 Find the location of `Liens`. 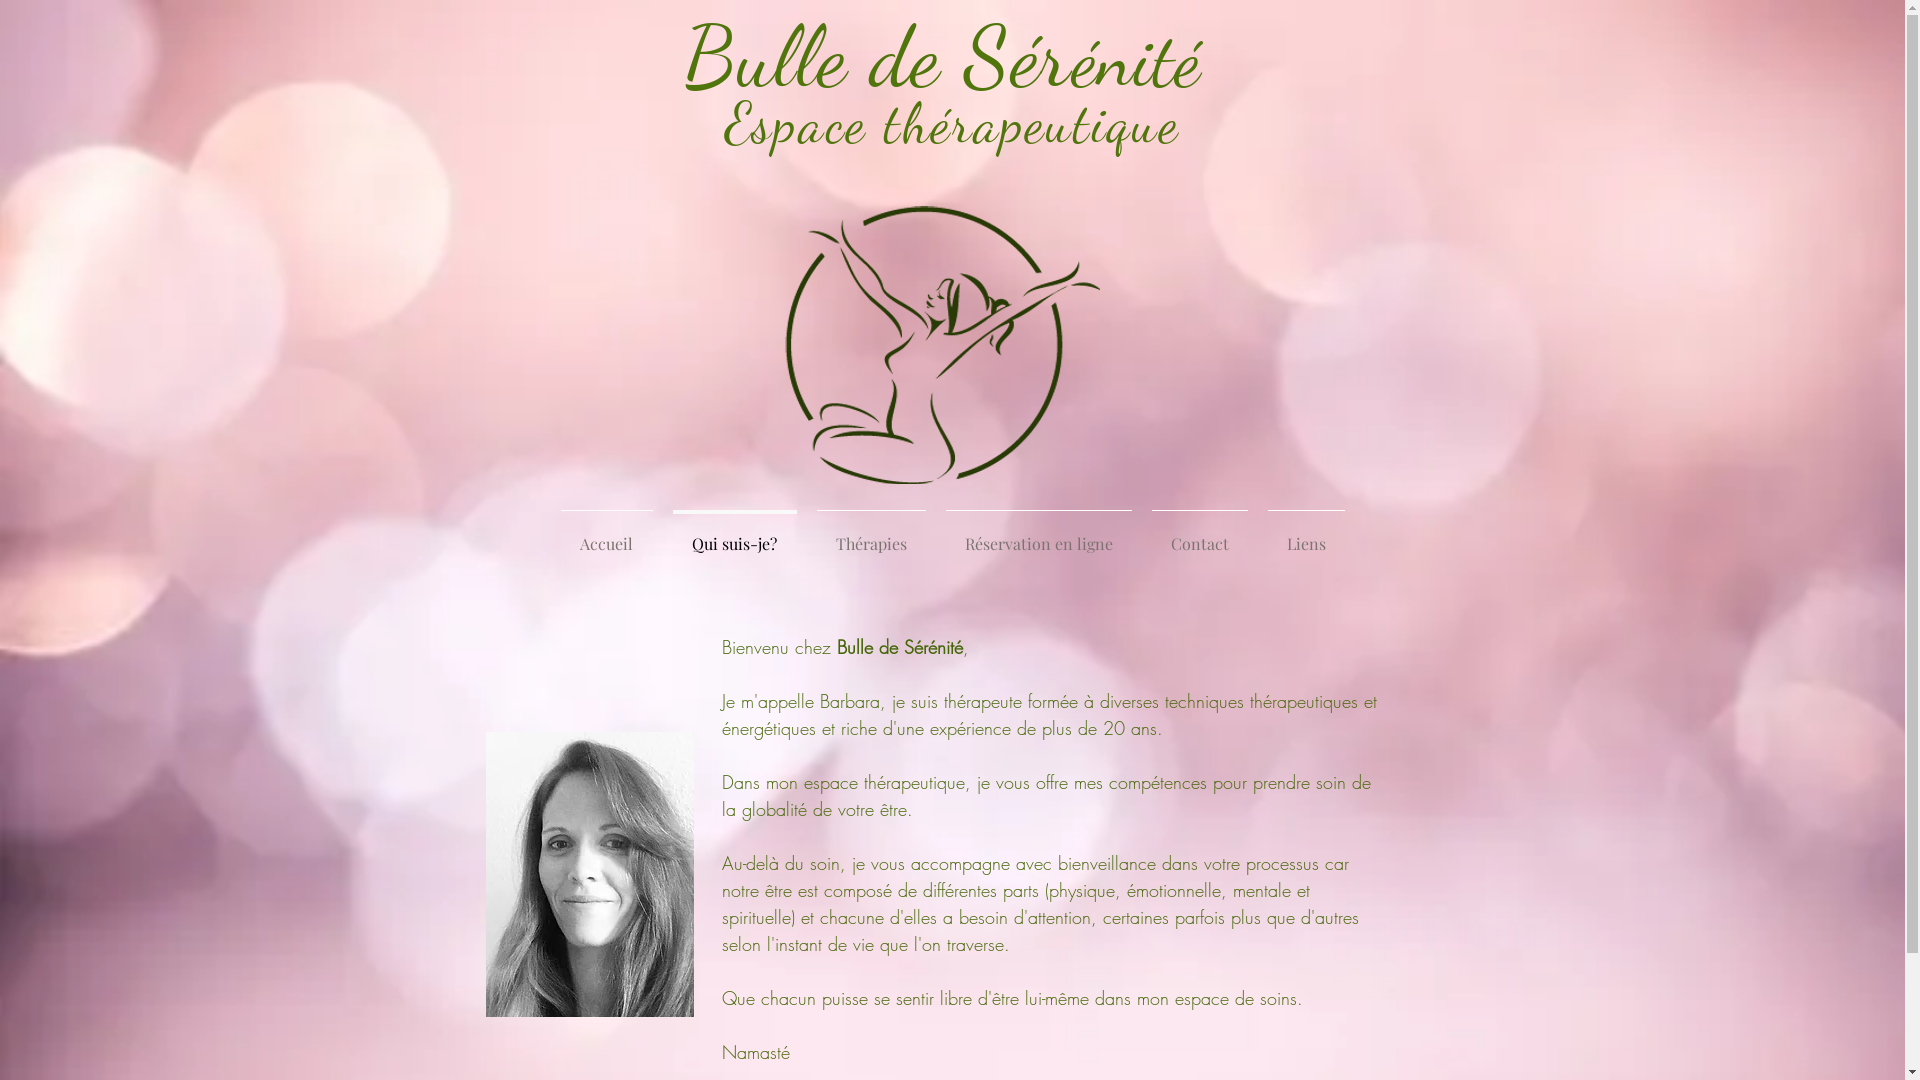

Liens is located at coordinates (1306, 535).